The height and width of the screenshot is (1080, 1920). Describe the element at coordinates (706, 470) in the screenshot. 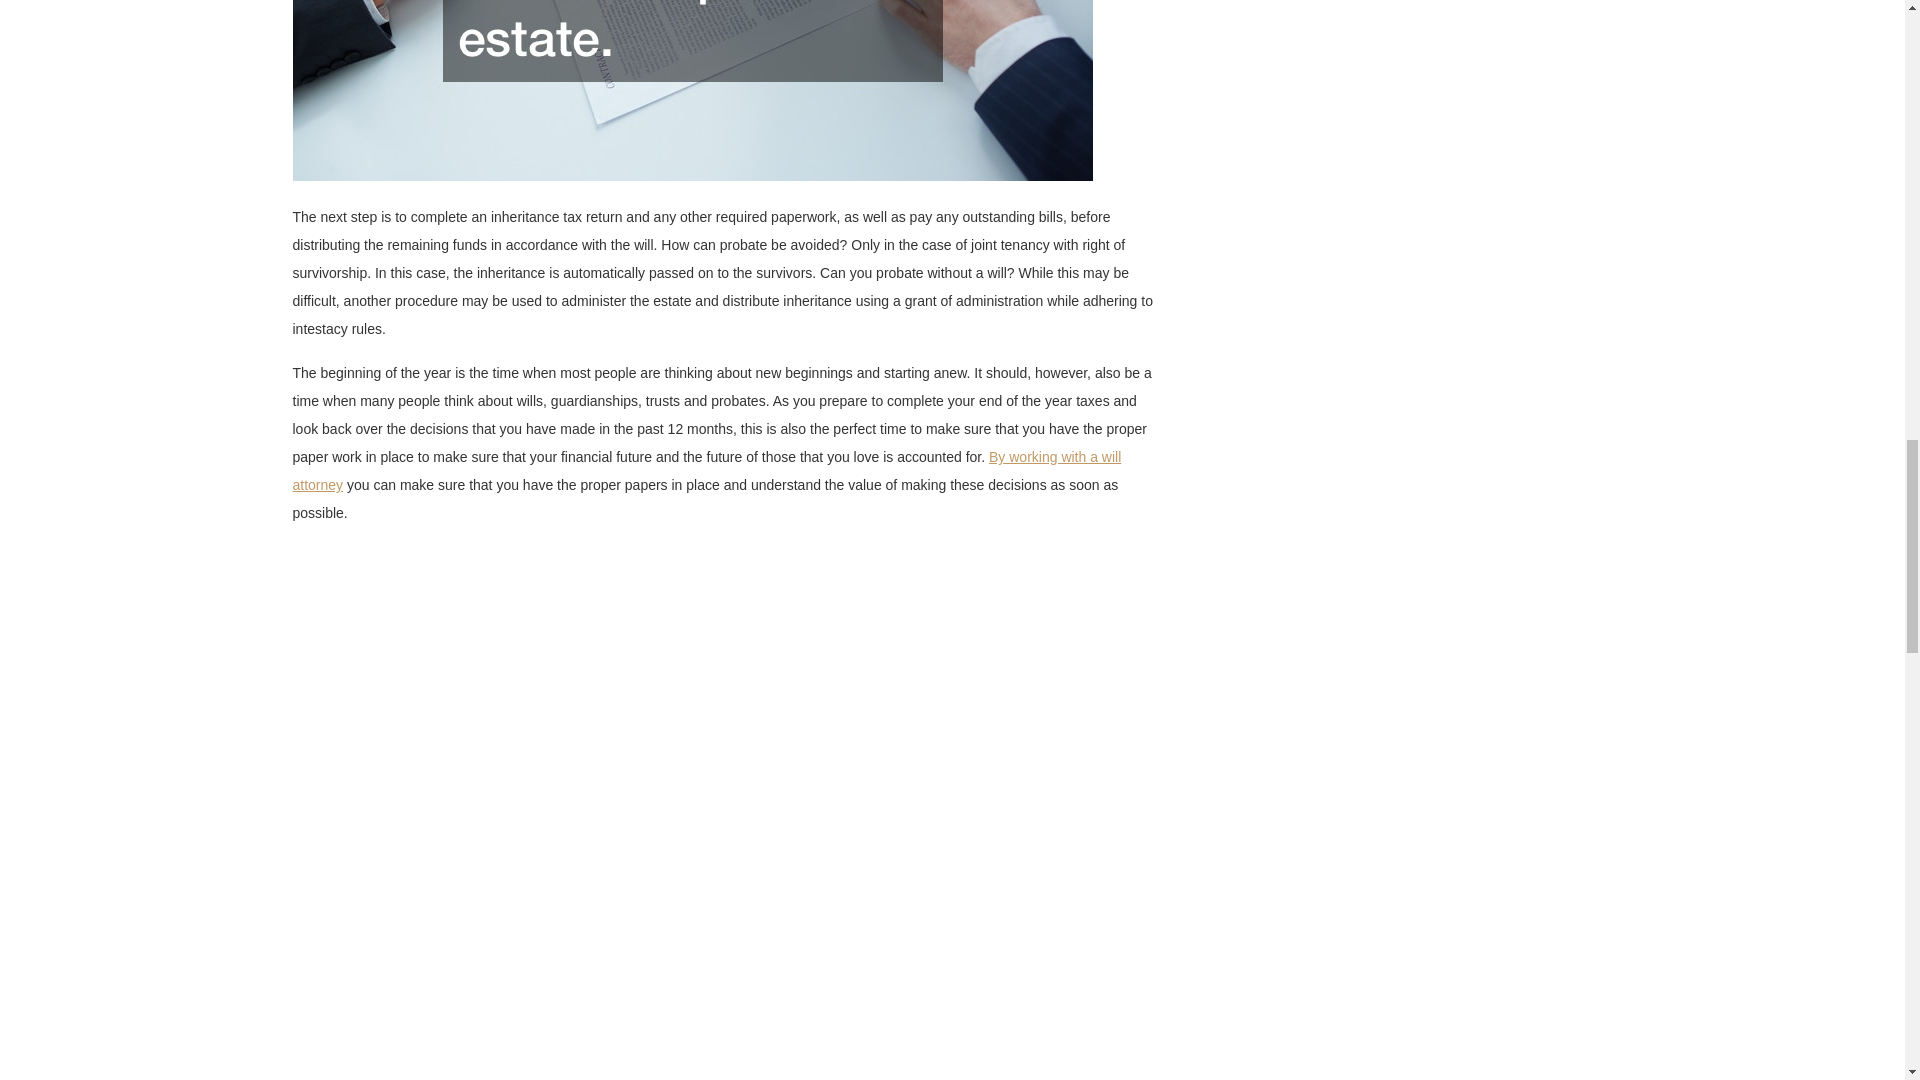

I see `Probate law, San francisco will lawyer` at that location.